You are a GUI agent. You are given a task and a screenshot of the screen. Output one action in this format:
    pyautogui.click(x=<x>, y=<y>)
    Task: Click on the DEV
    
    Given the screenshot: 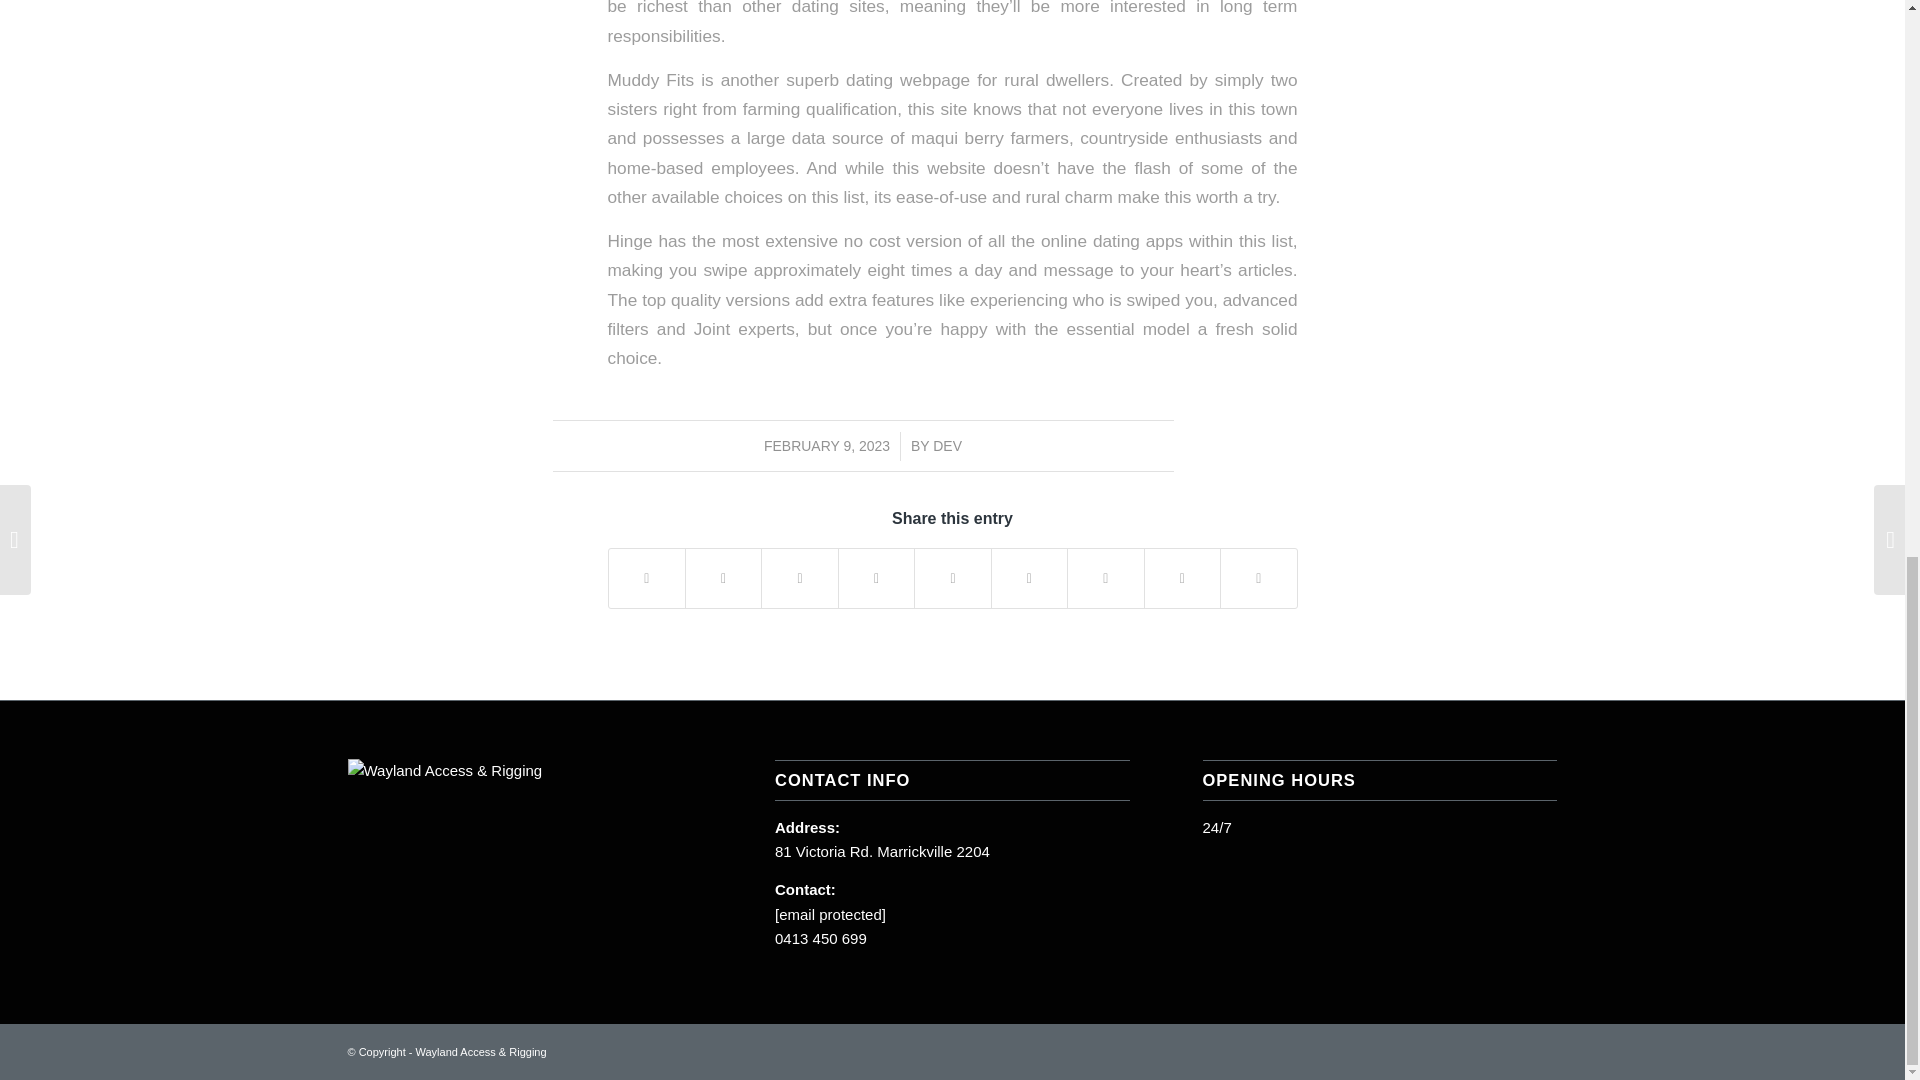 What is the action you would take?
    pyautogui.click(x=947, y=446)
    